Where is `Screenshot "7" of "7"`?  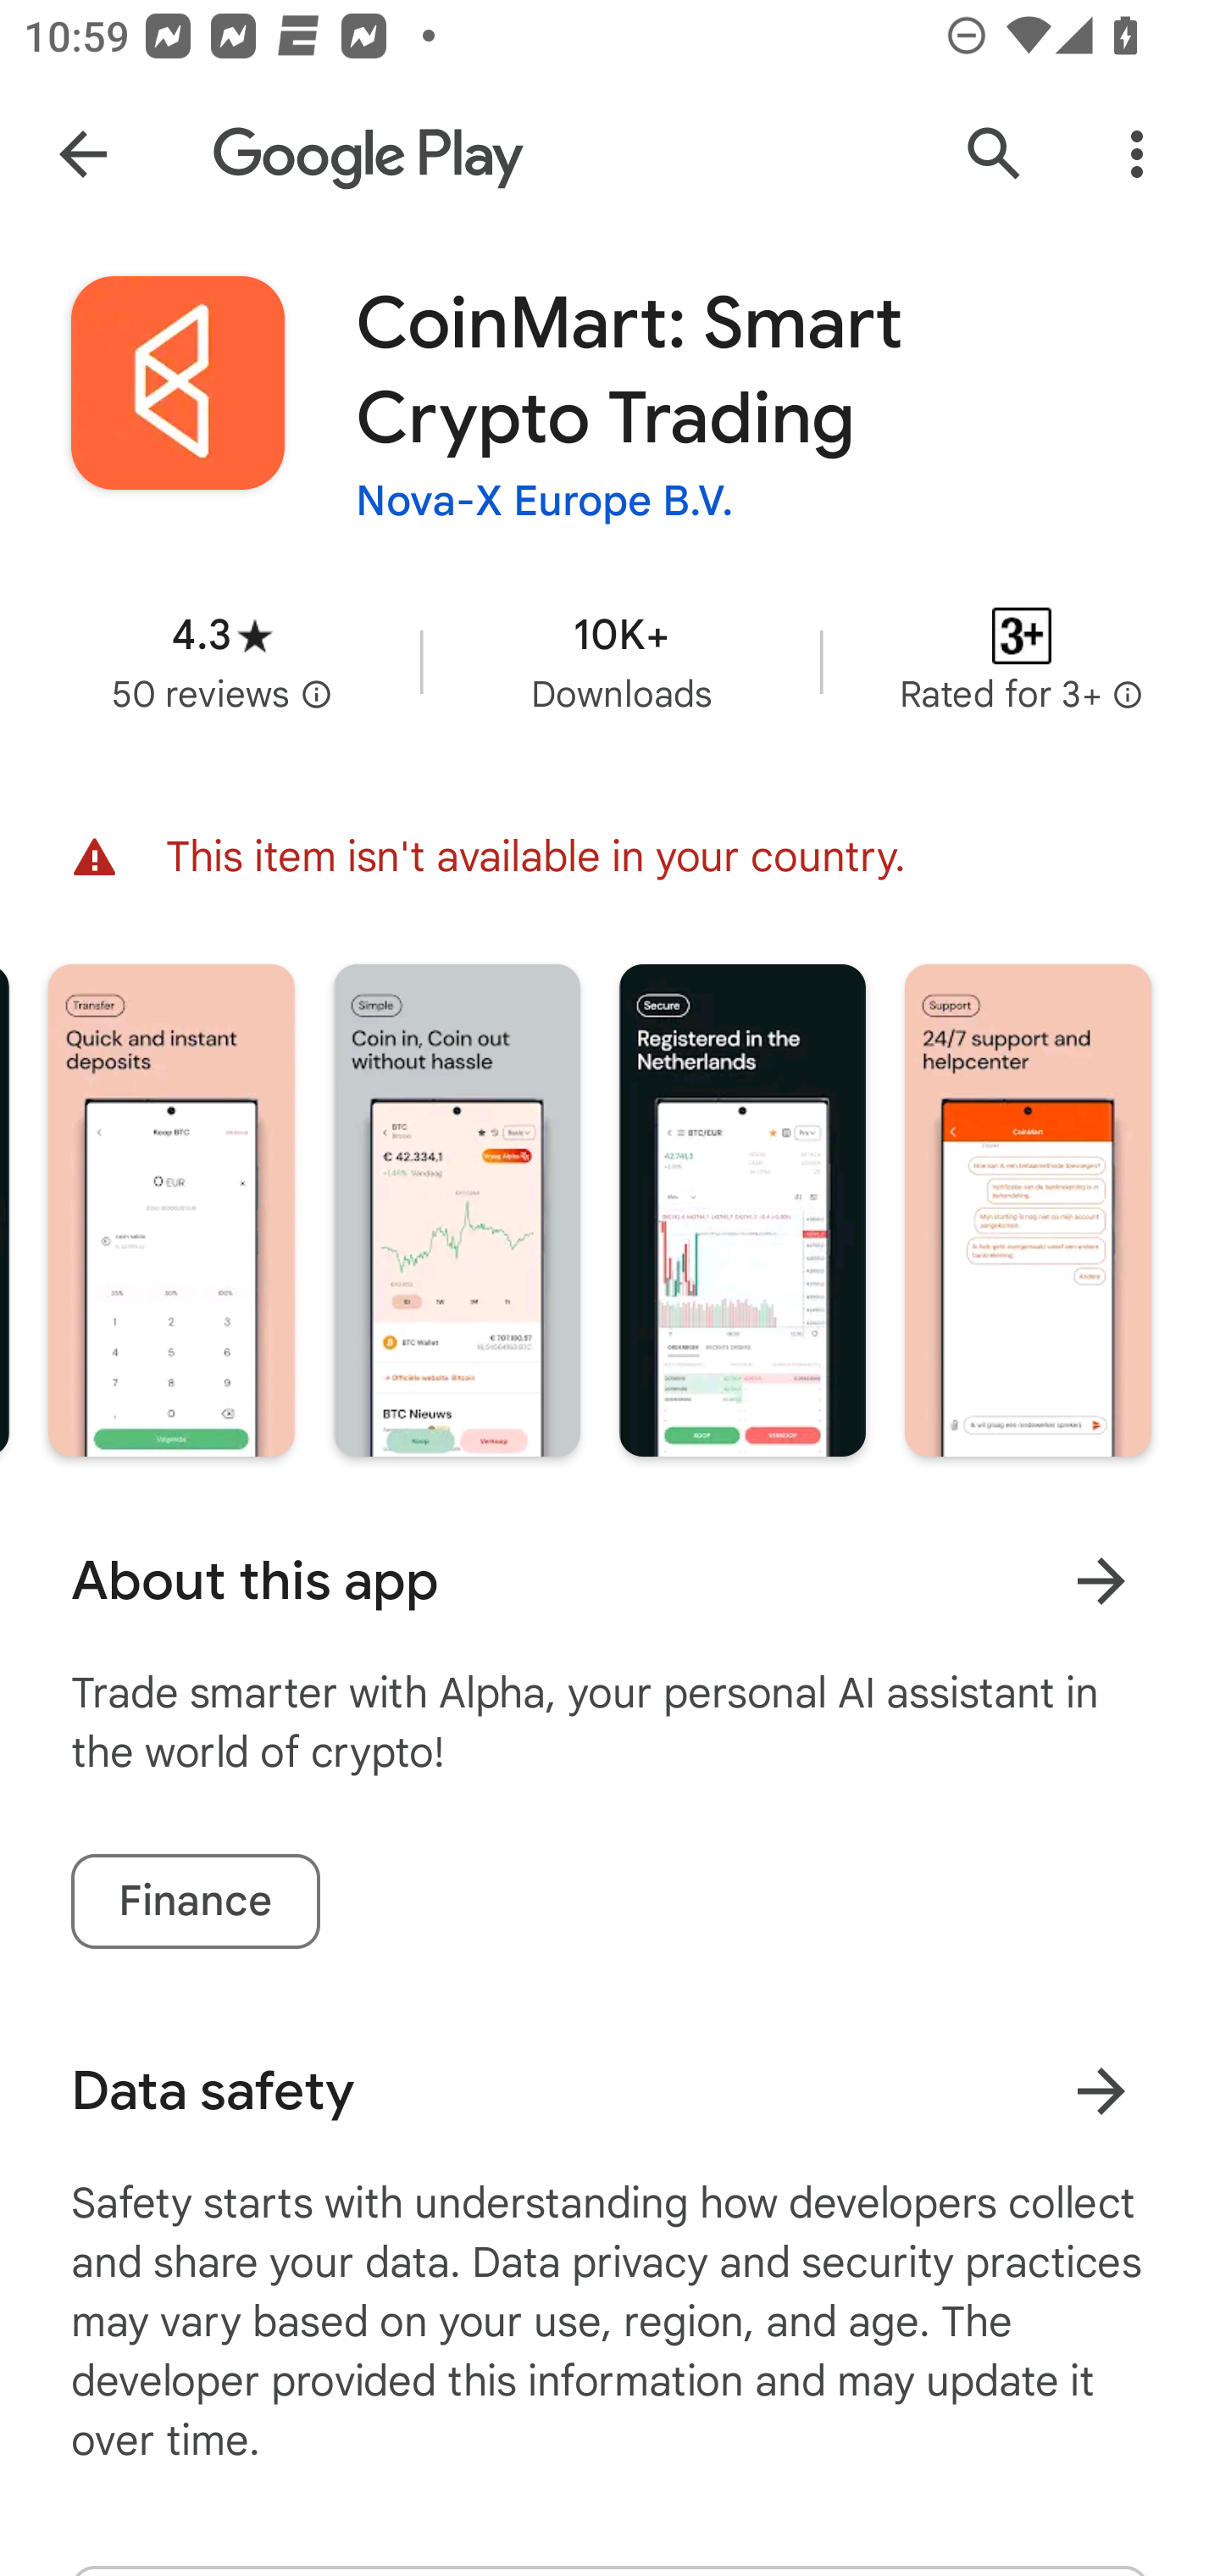
Screenshot "7" of "7" is located at coordinates (1029, 1208).